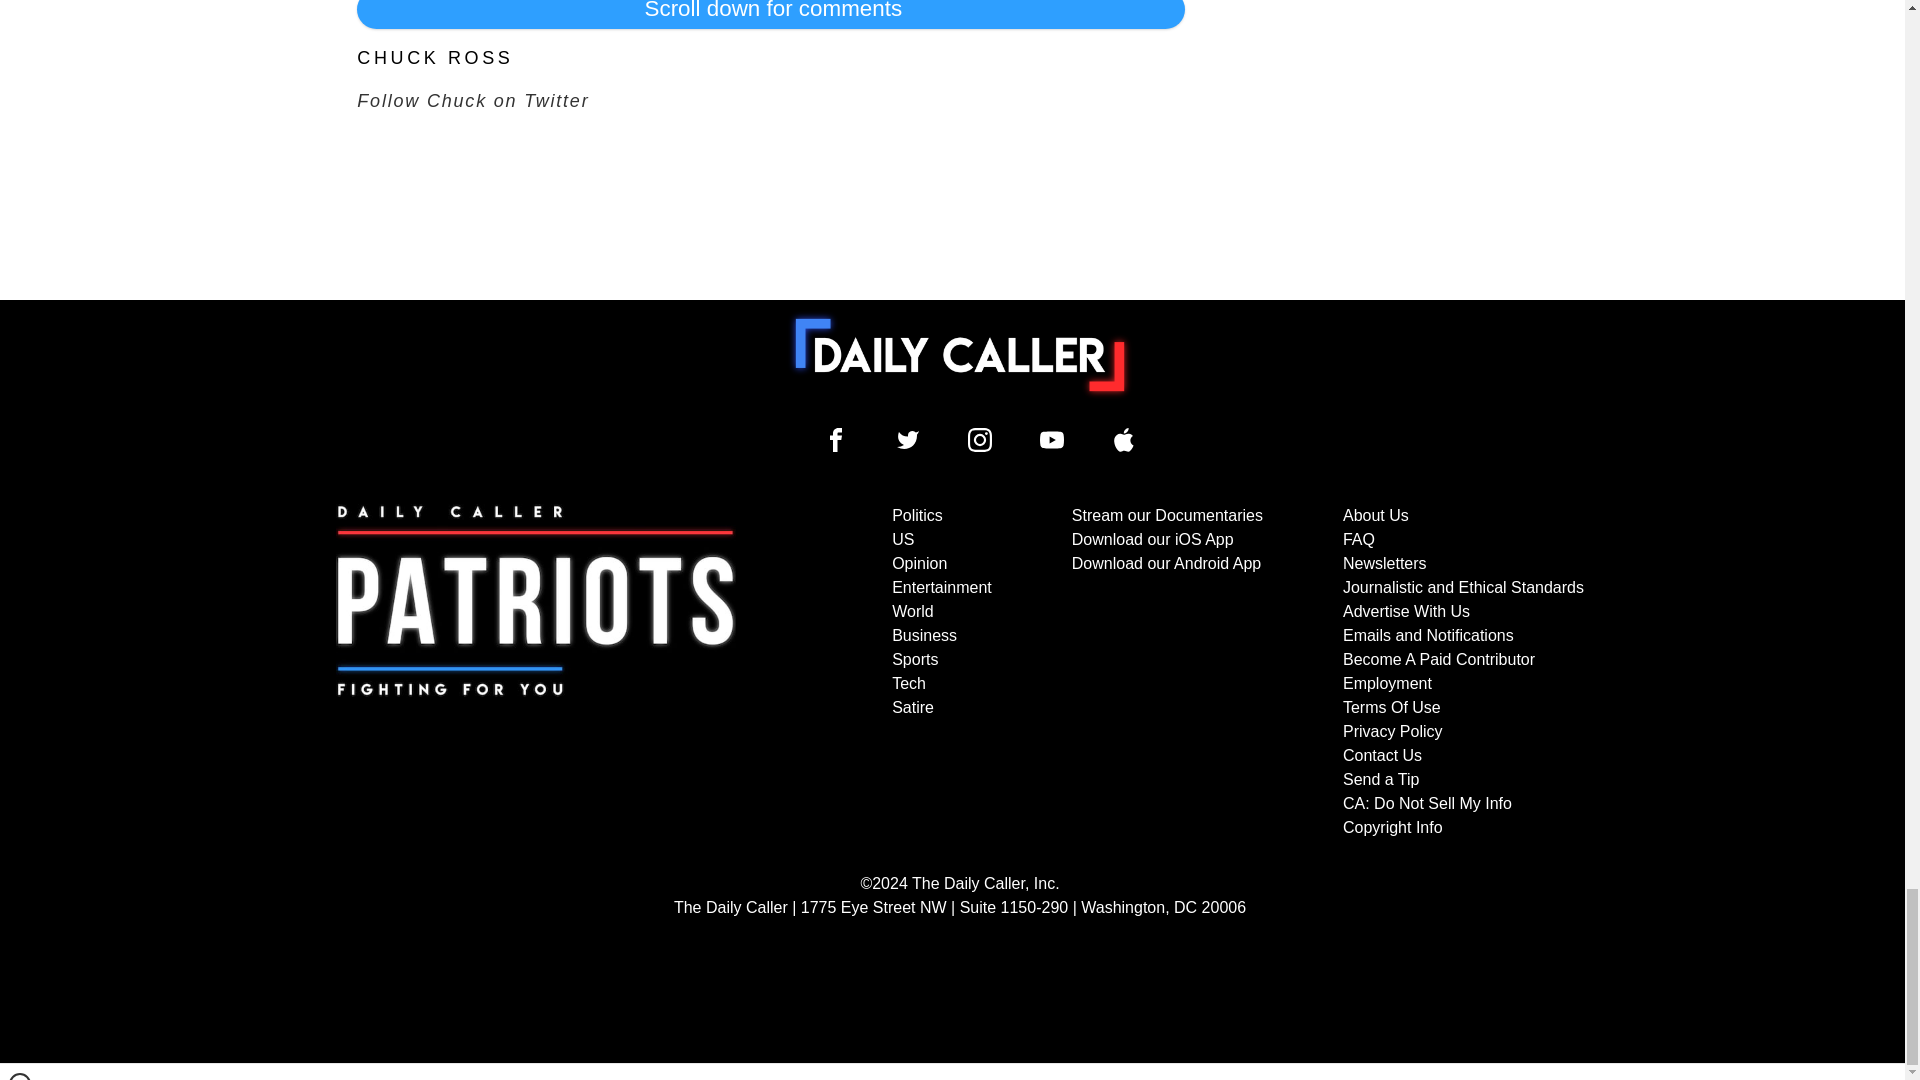  Describe the element at coordinates (770, 14) in the screenshot. I see `Scroll down for comments` at that location.